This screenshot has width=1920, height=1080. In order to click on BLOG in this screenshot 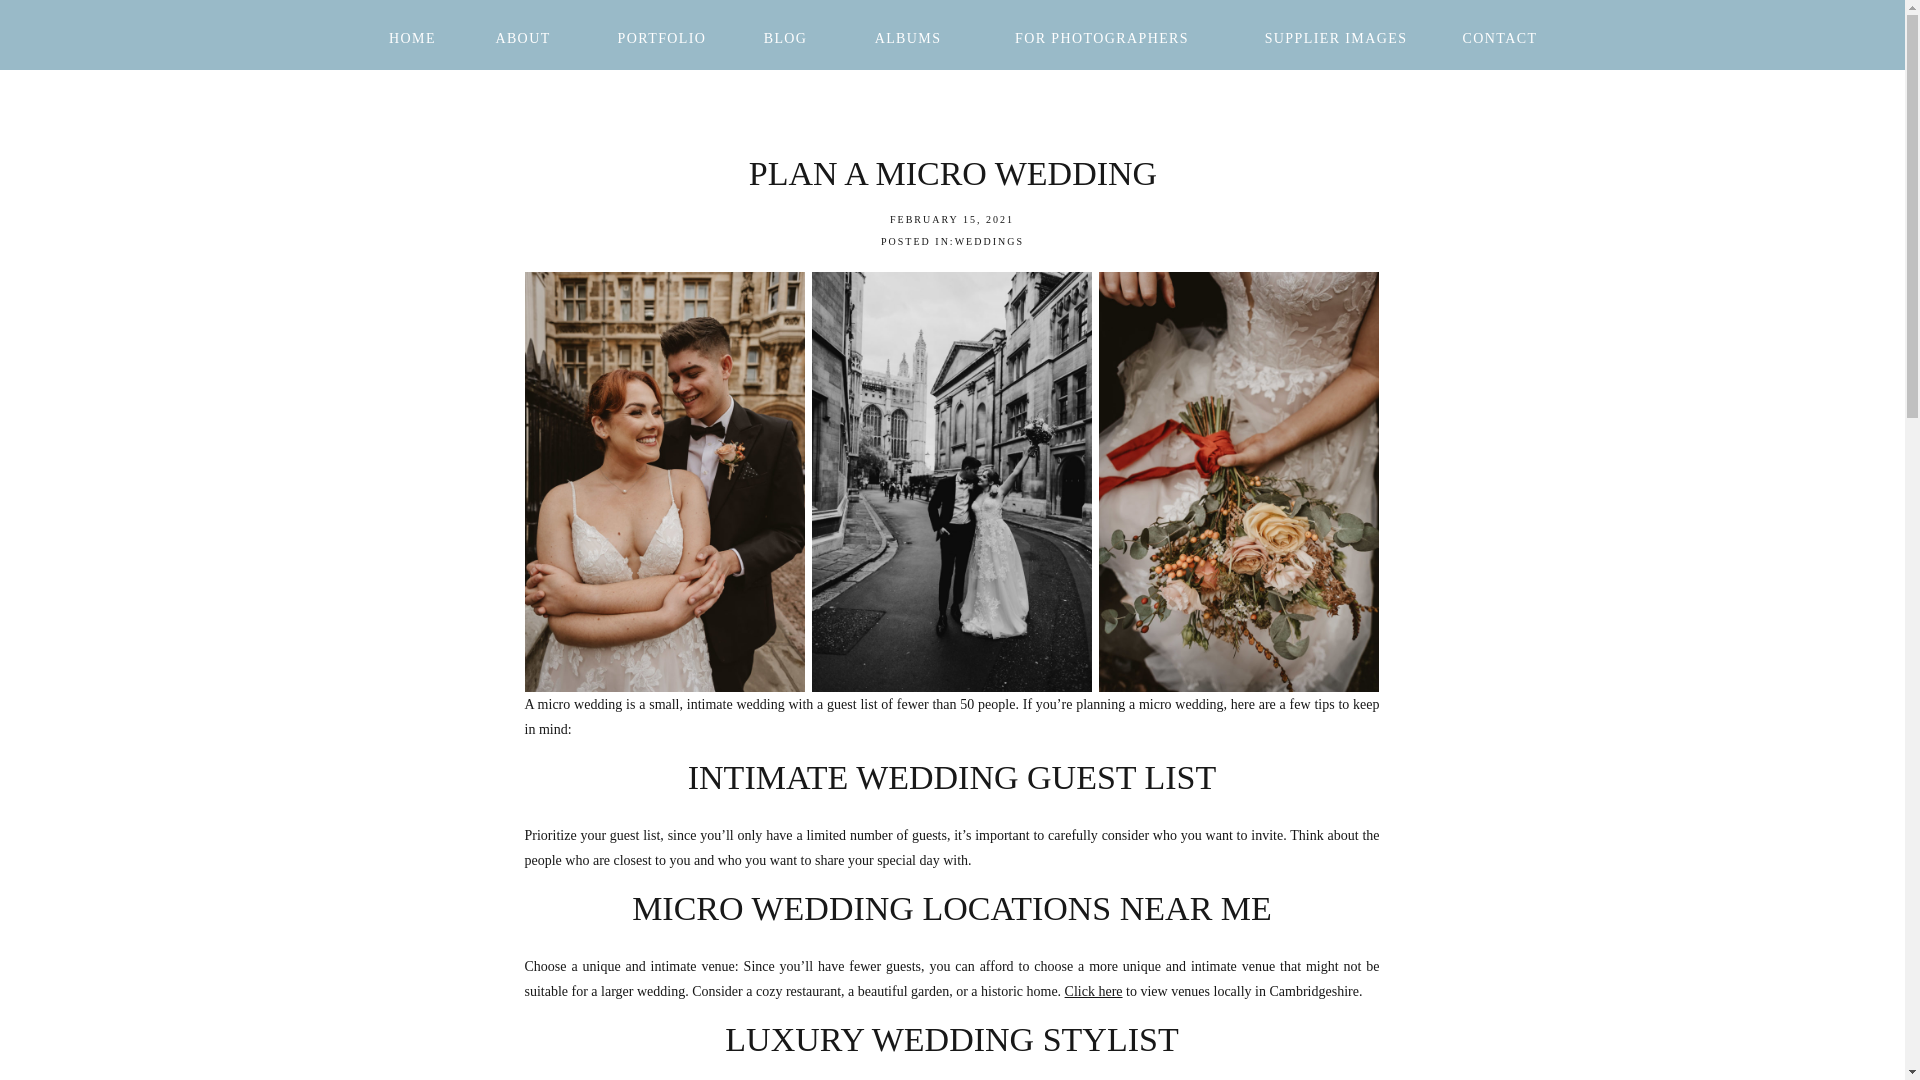, I will do `click(786, 35)`.